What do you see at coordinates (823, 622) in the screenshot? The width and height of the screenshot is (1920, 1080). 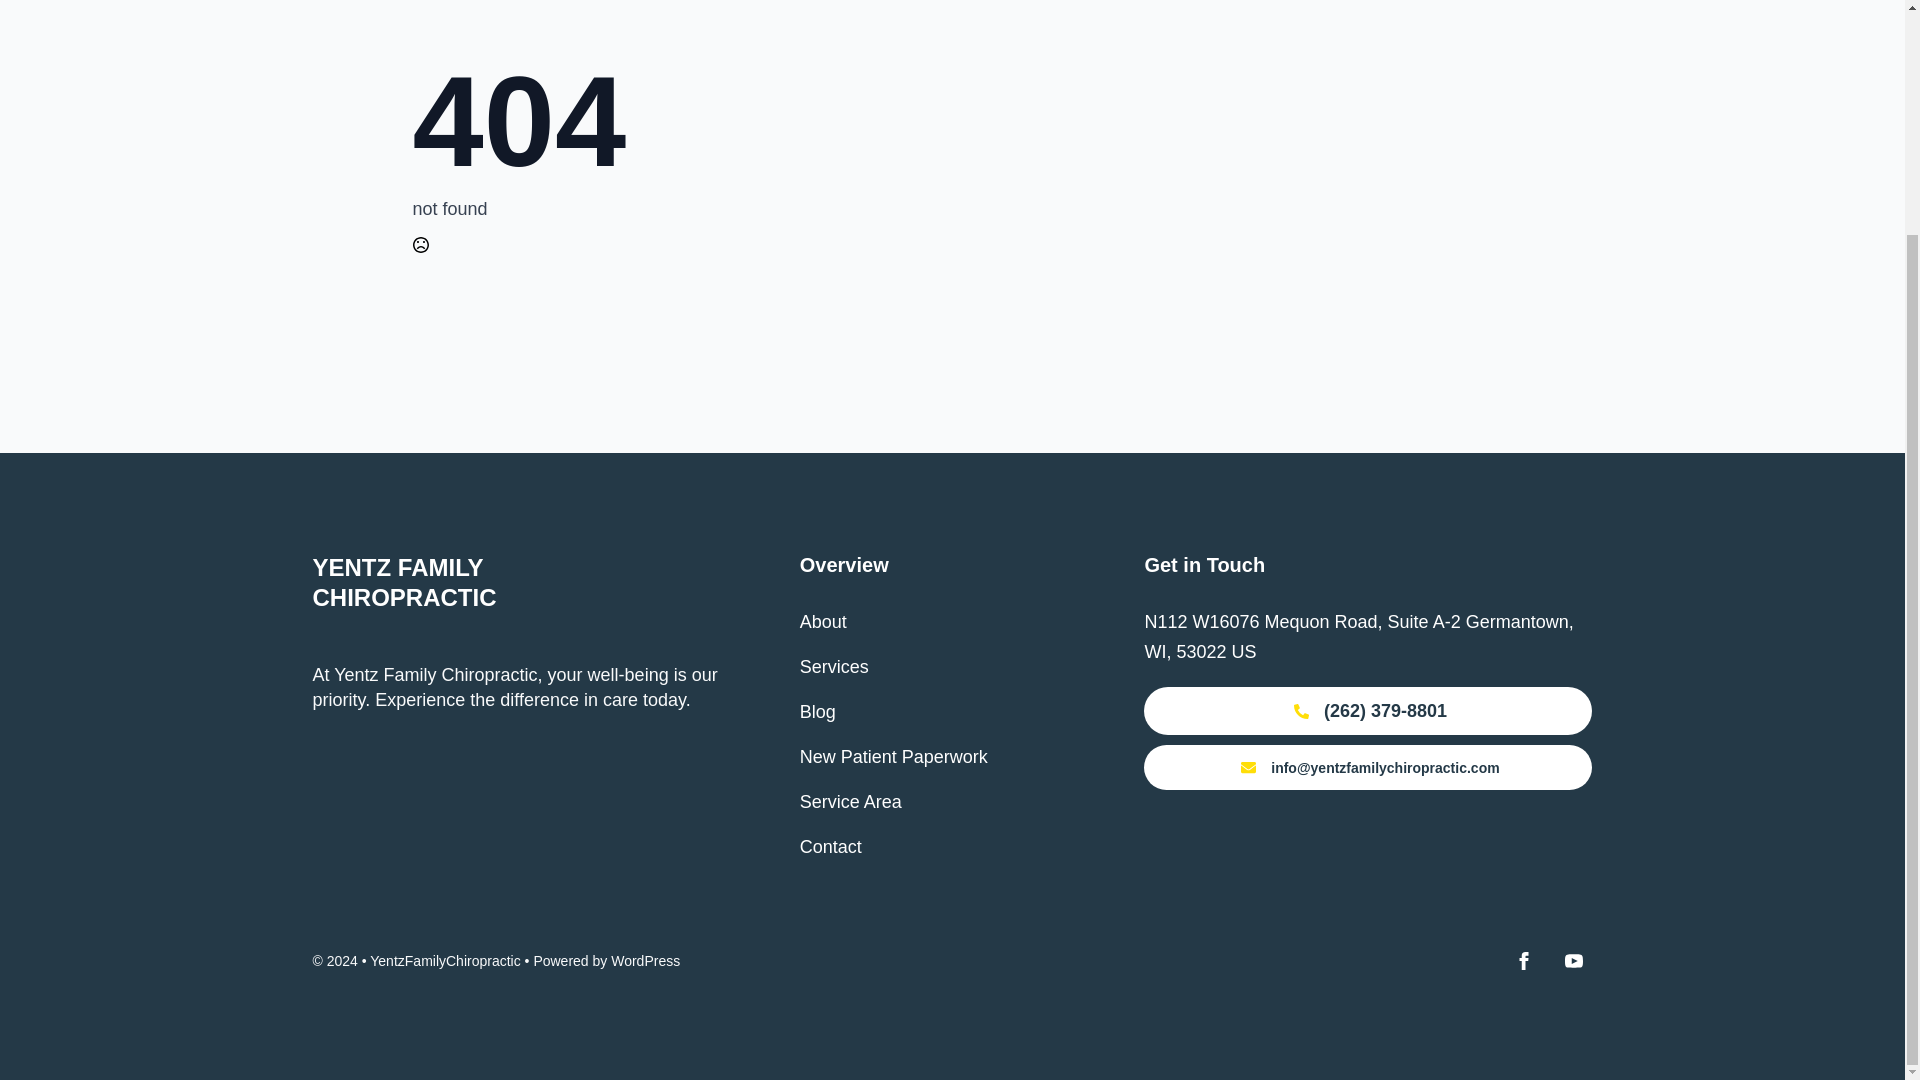 I see `About` at bounding box center [823, 622].